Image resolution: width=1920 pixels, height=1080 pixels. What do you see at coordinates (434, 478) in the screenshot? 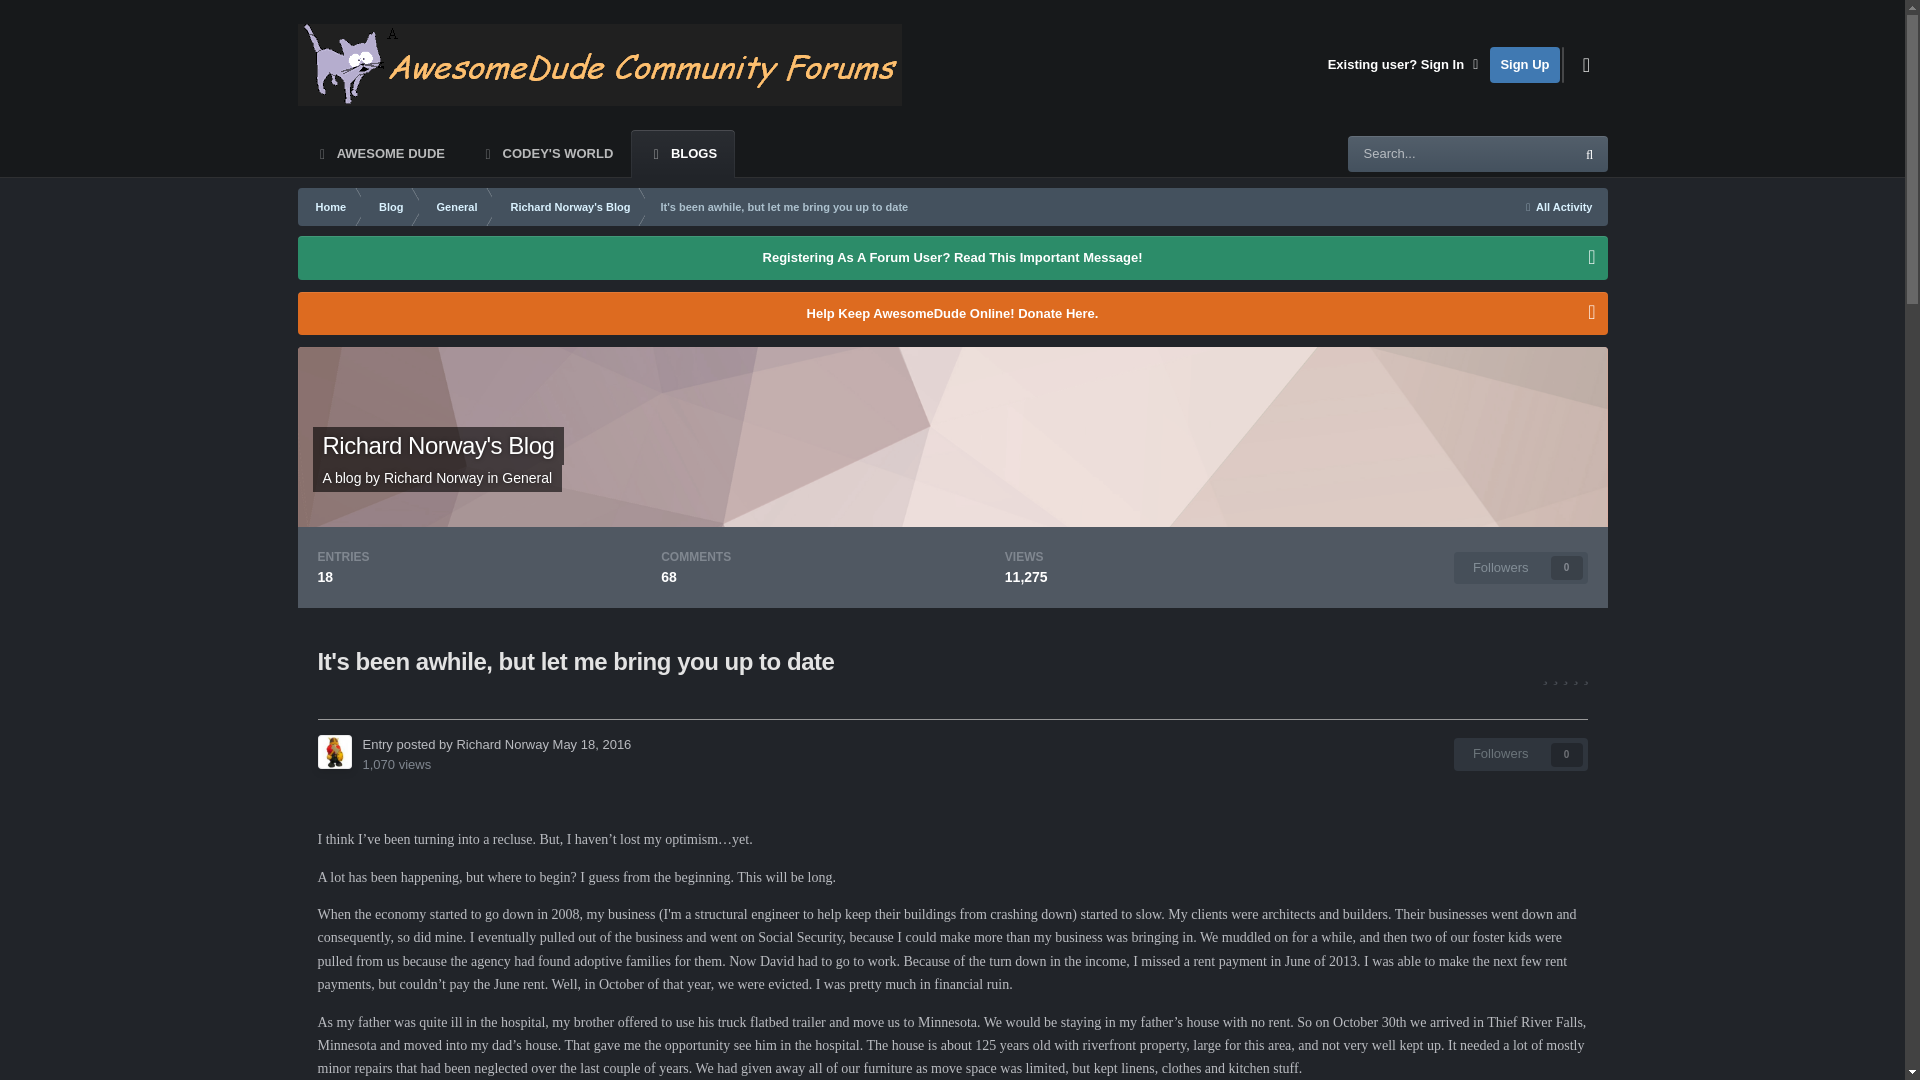
I see `Richard Norway` at bounding box center [434, 478].